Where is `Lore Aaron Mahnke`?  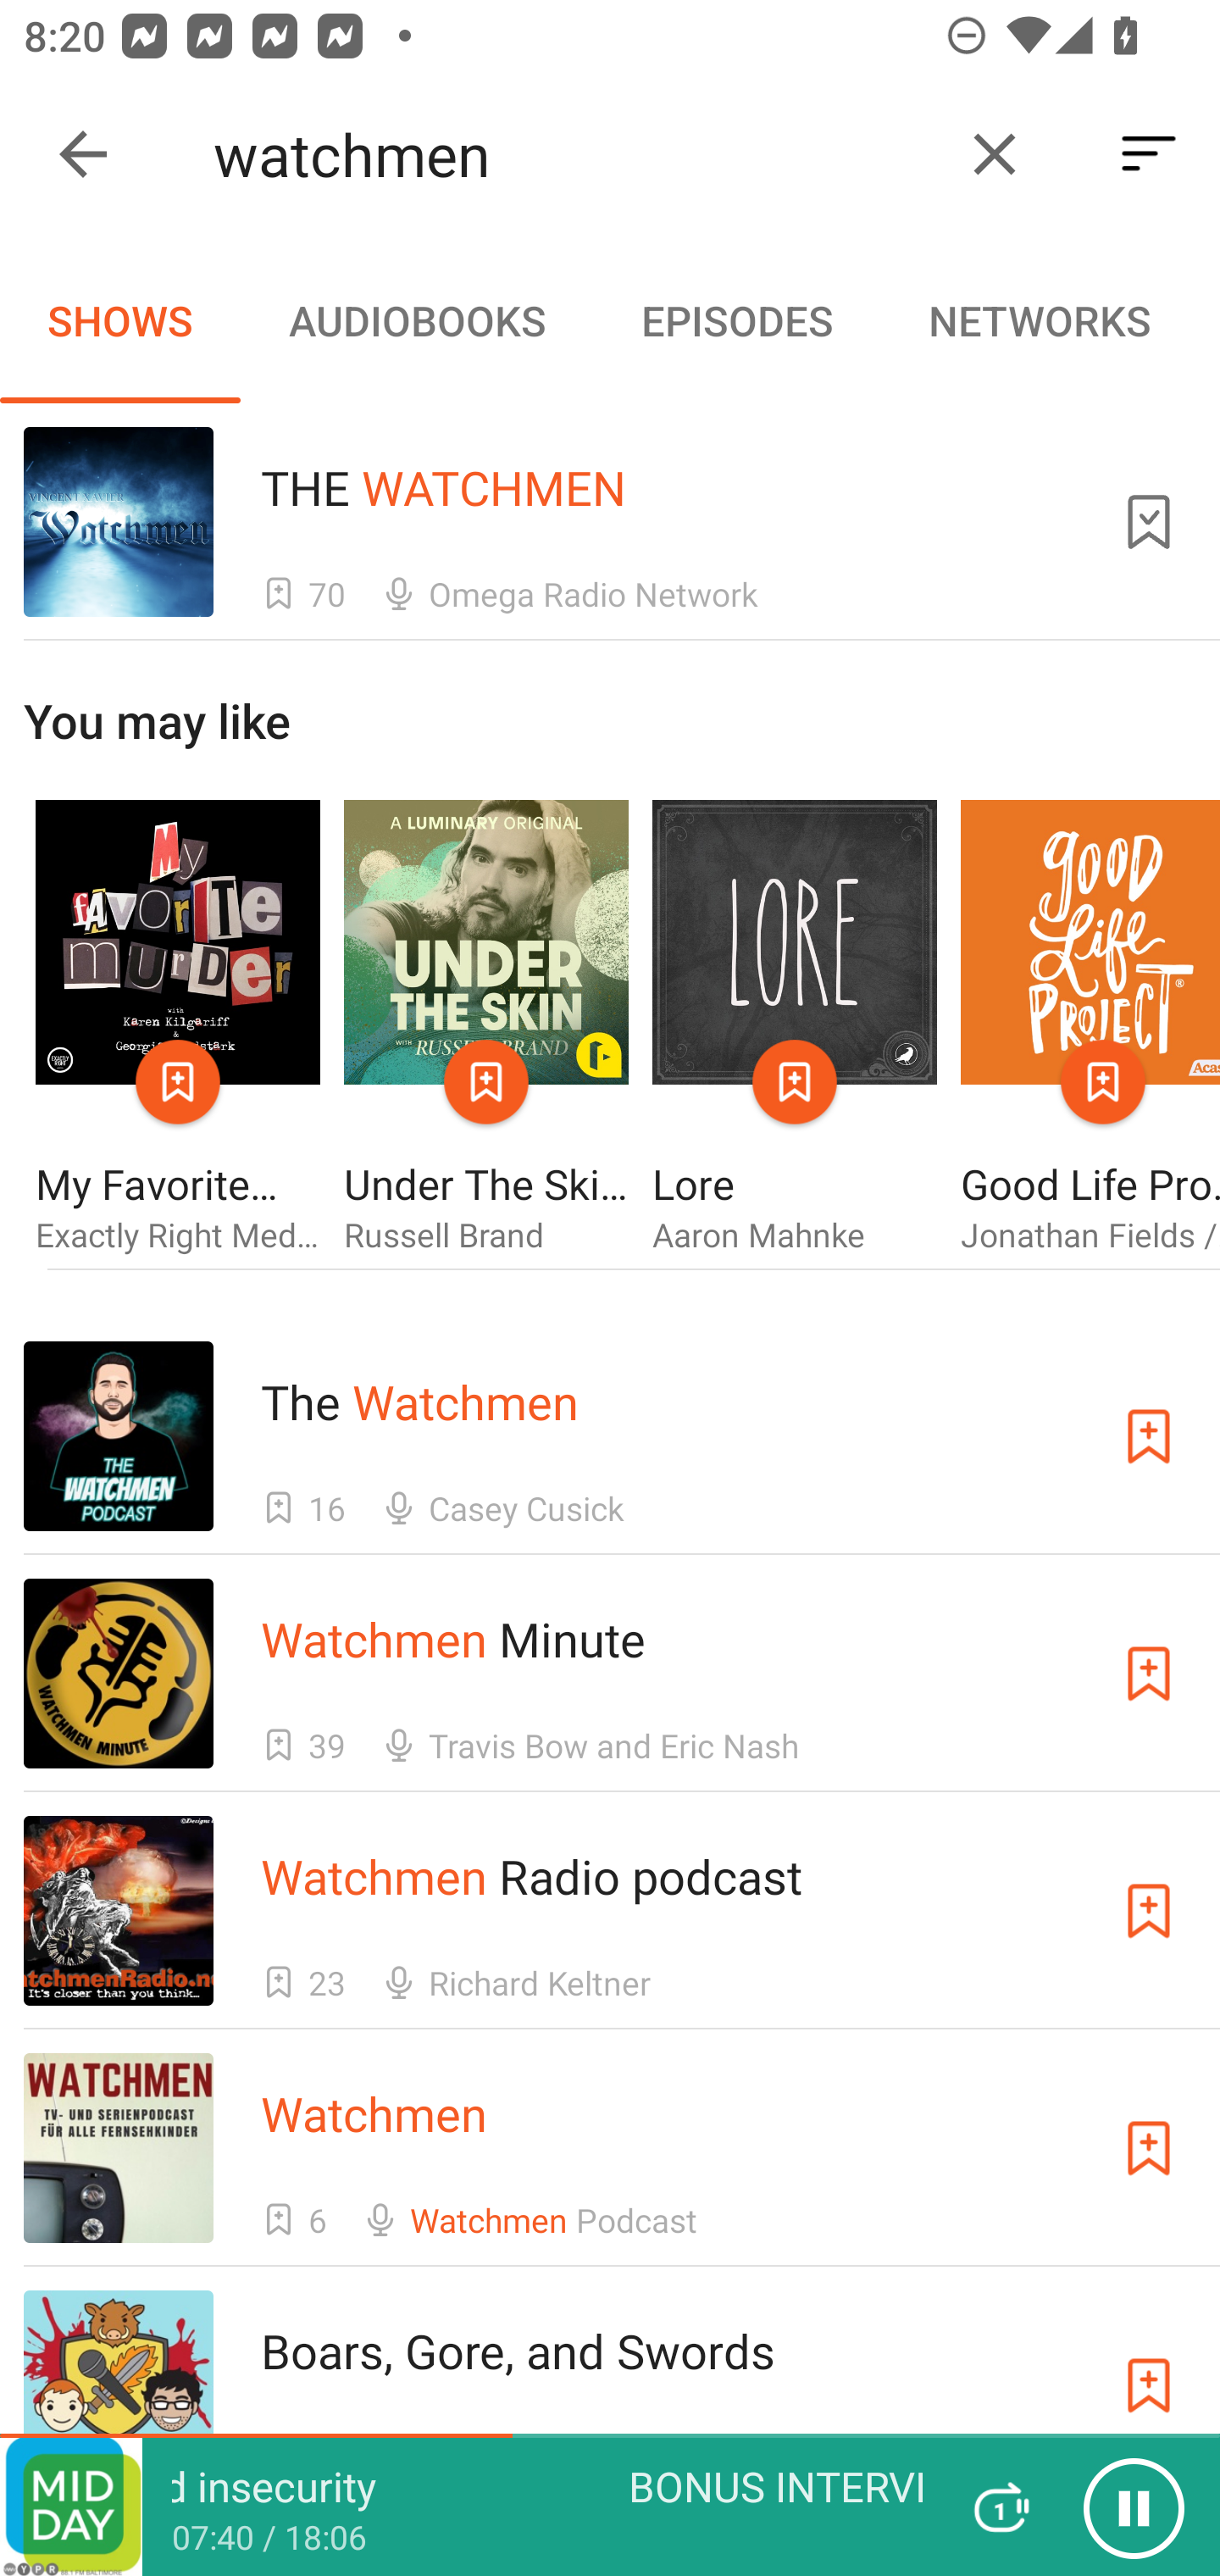
Lore Aaron Mahnke is located at coordinates (795, 1029).